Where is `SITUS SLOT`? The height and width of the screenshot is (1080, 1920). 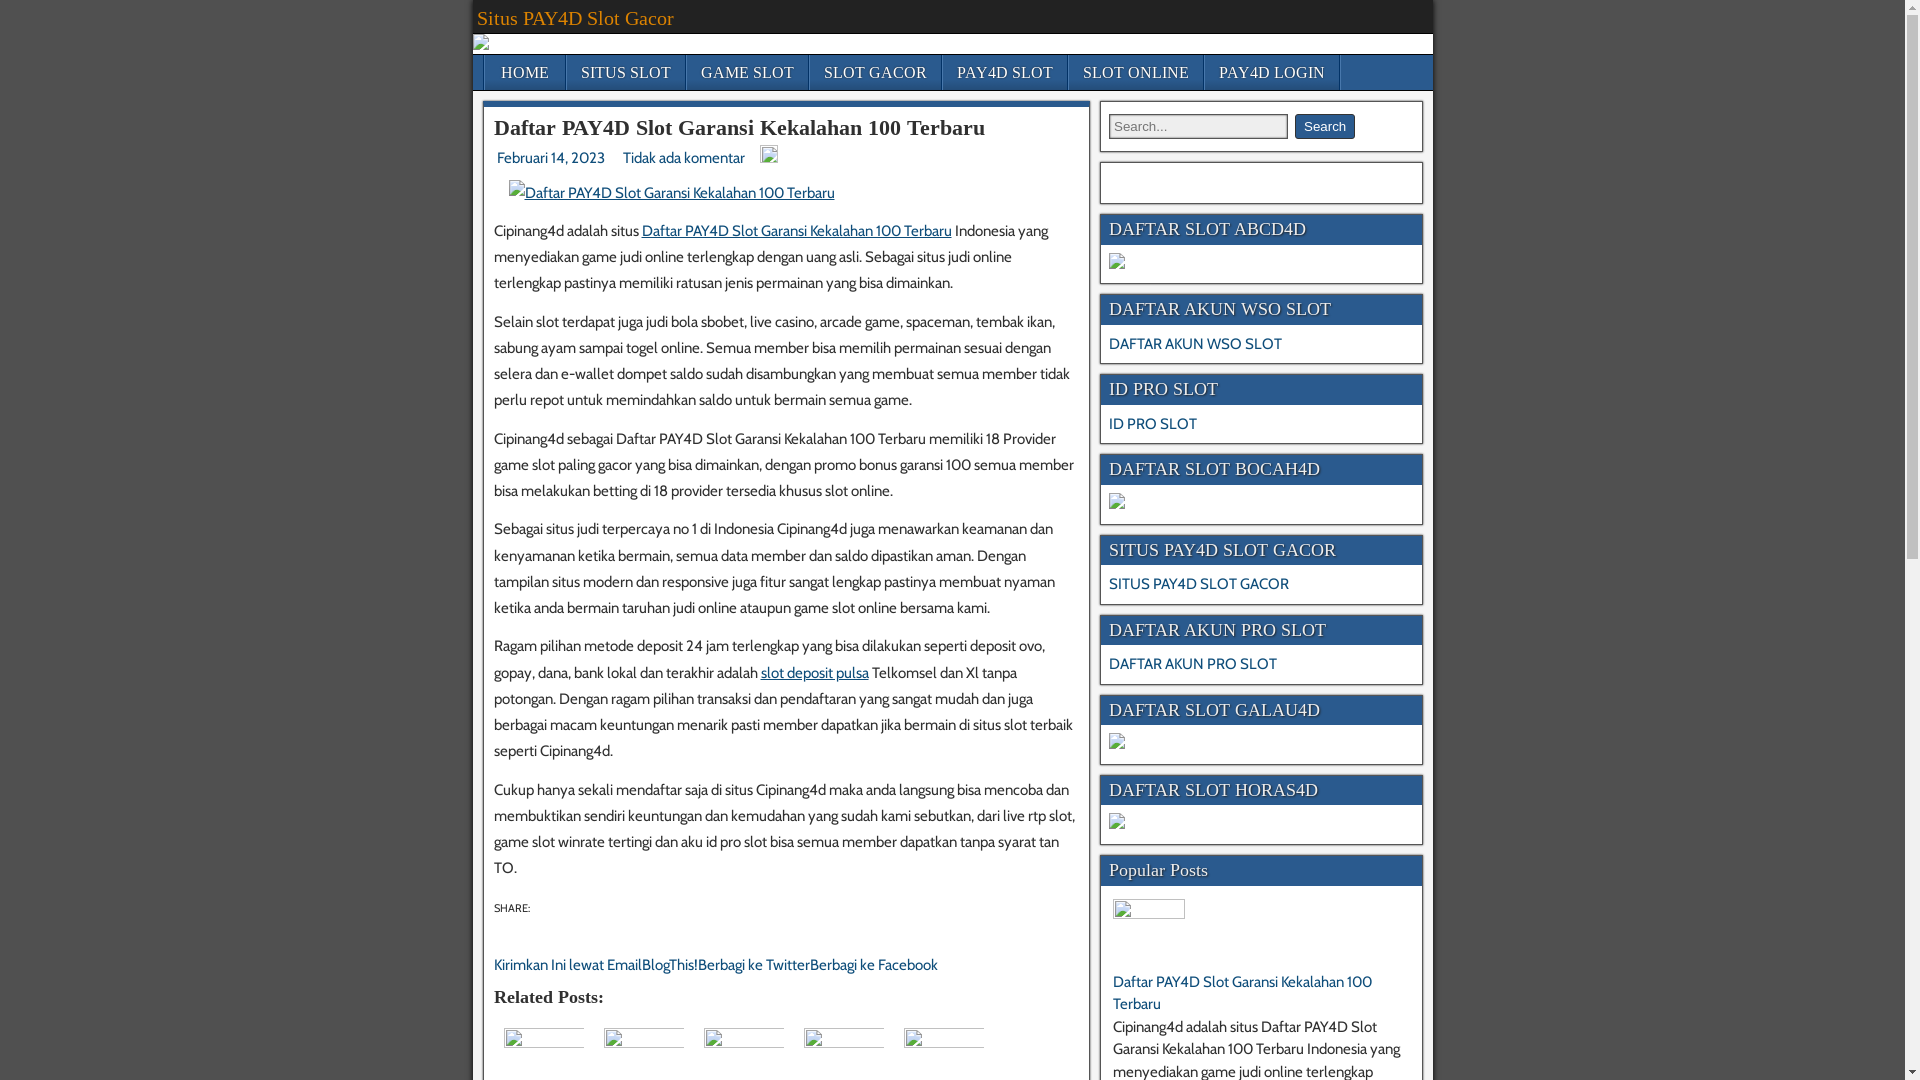 SITUS SLOT is located at coordinates (625, 72).